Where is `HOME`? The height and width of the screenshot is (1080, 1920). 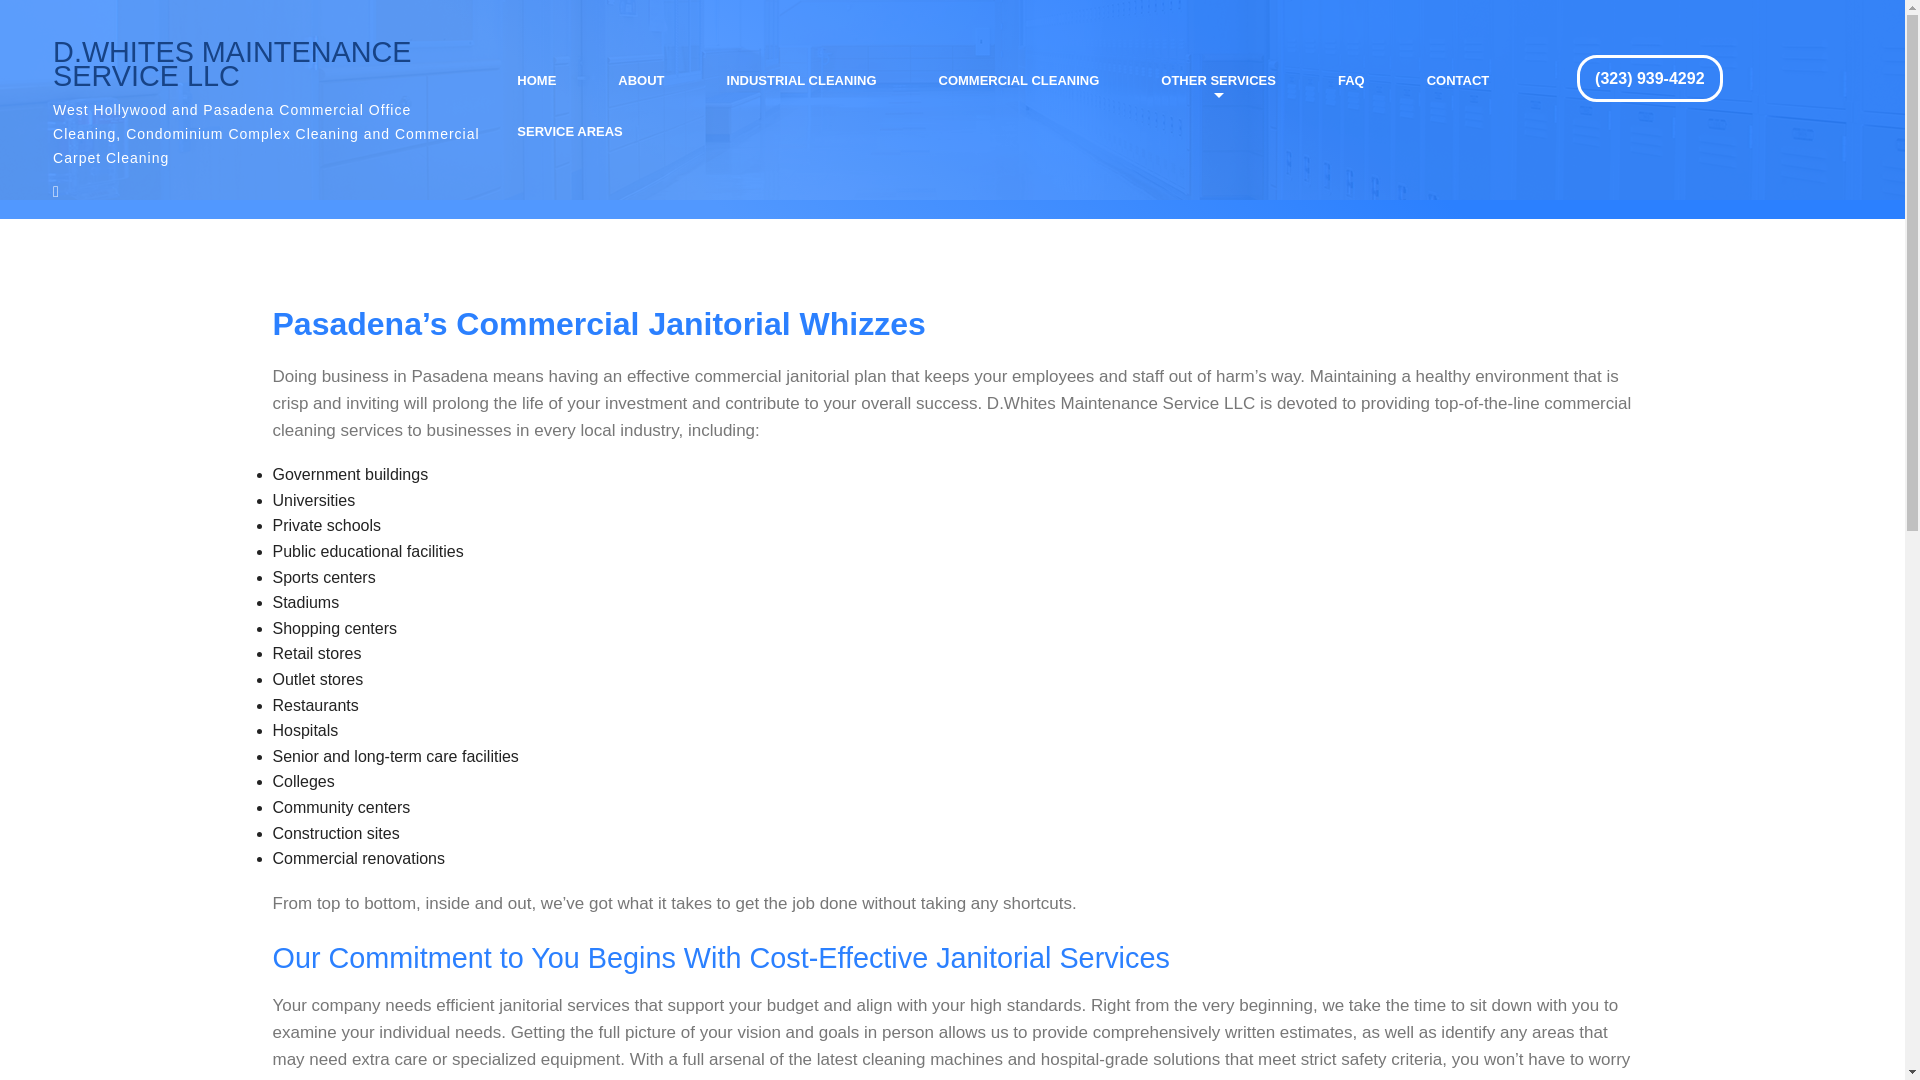
HOME is located at coordinates (536, 80).